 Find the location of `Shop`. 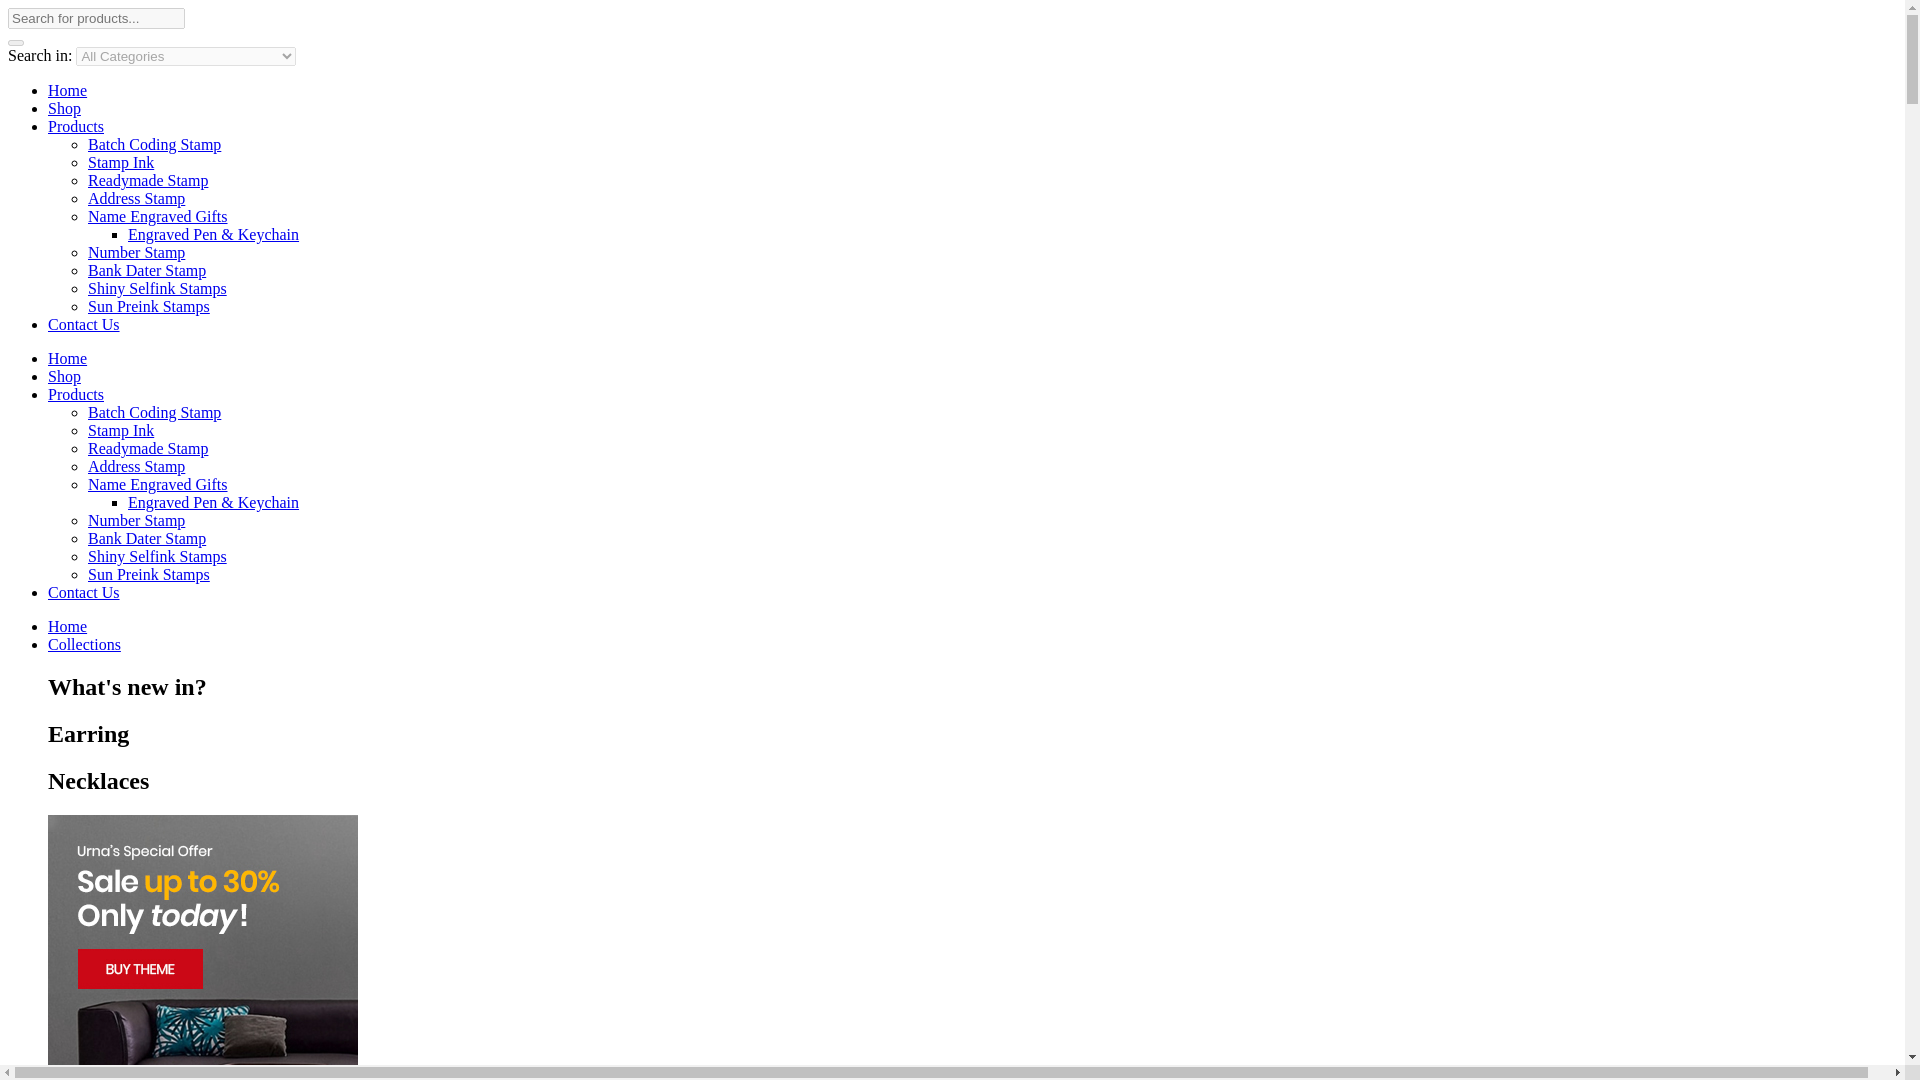

Shop is located at coordinates (64, 376).